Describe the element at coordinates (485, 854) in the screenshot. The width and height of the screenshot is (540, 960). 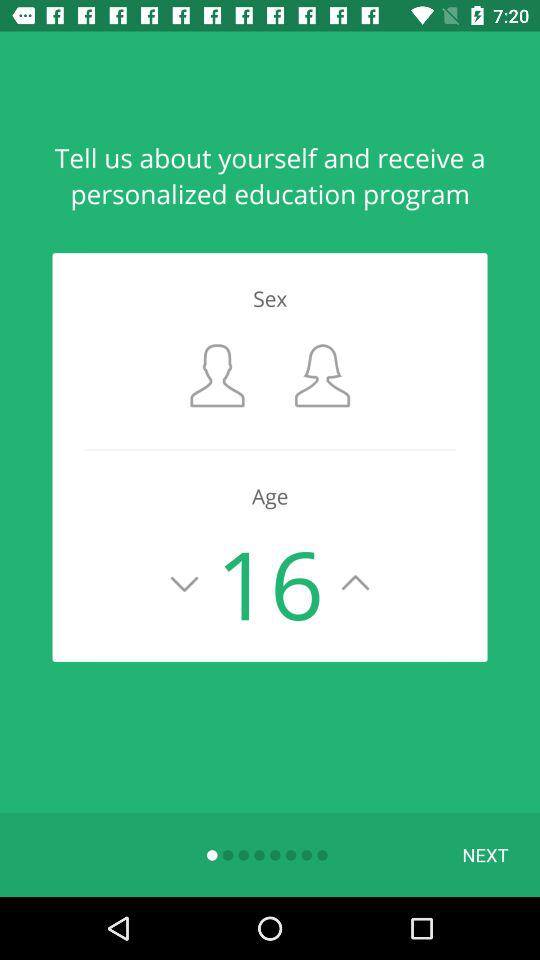
I see `select the item below age icon` at that location.